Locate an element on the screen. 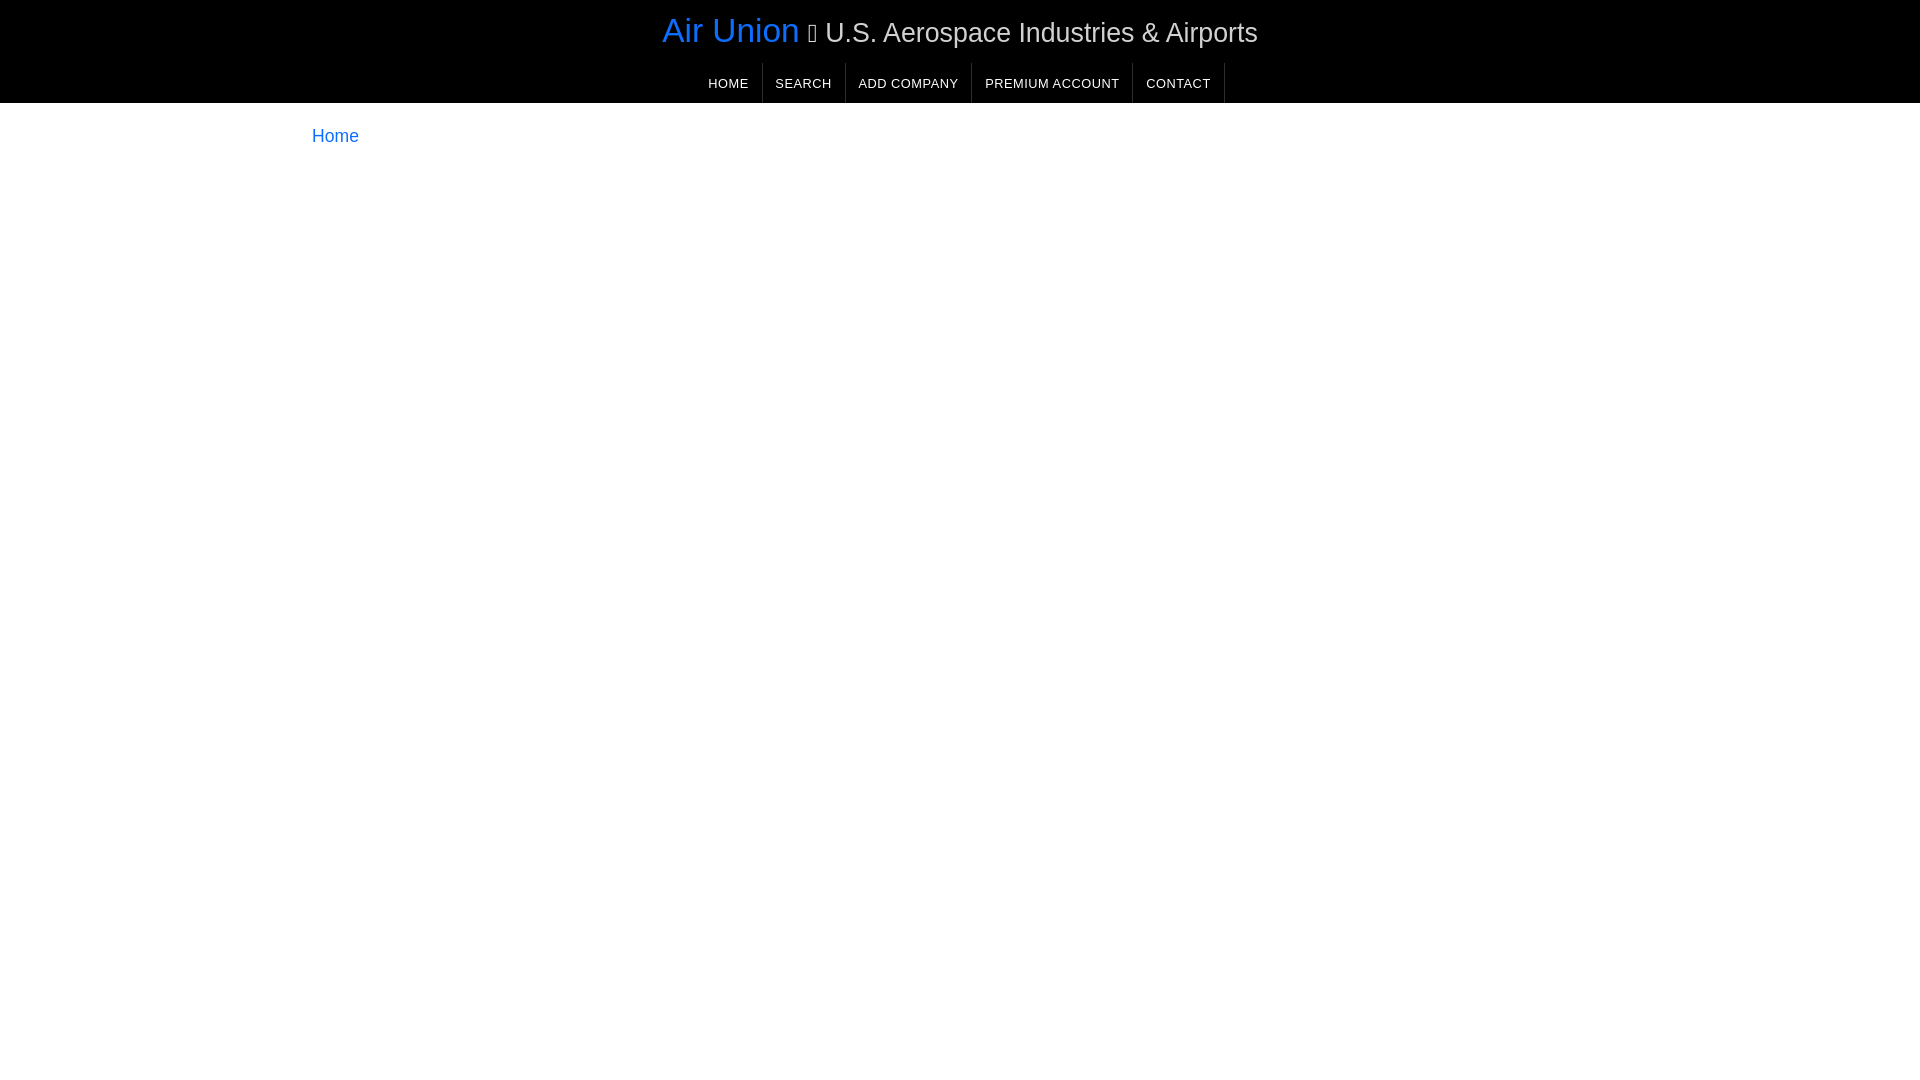  Add a new company is located at coordinates (908, 82).